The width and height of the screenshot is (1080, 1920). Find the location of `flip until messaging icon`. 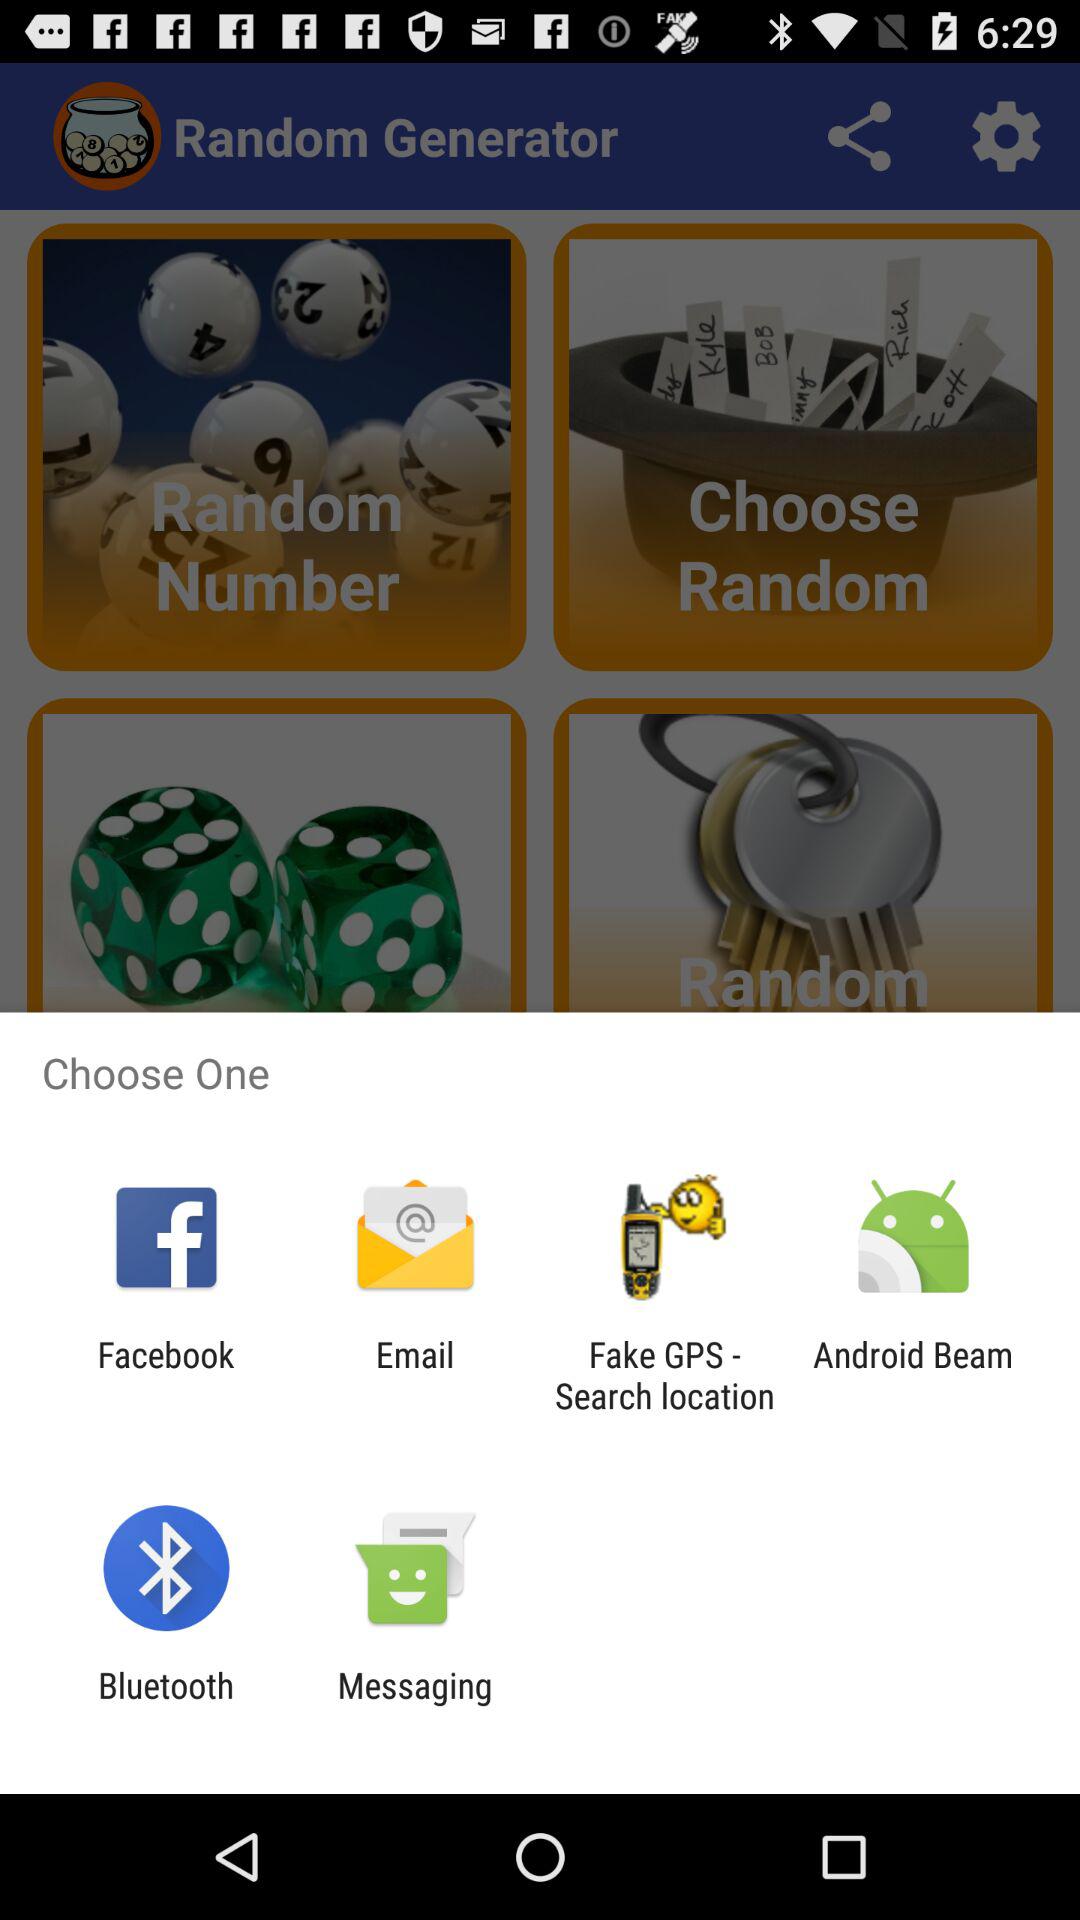

flip until messaging icon is located at coordinates (414, 1706).